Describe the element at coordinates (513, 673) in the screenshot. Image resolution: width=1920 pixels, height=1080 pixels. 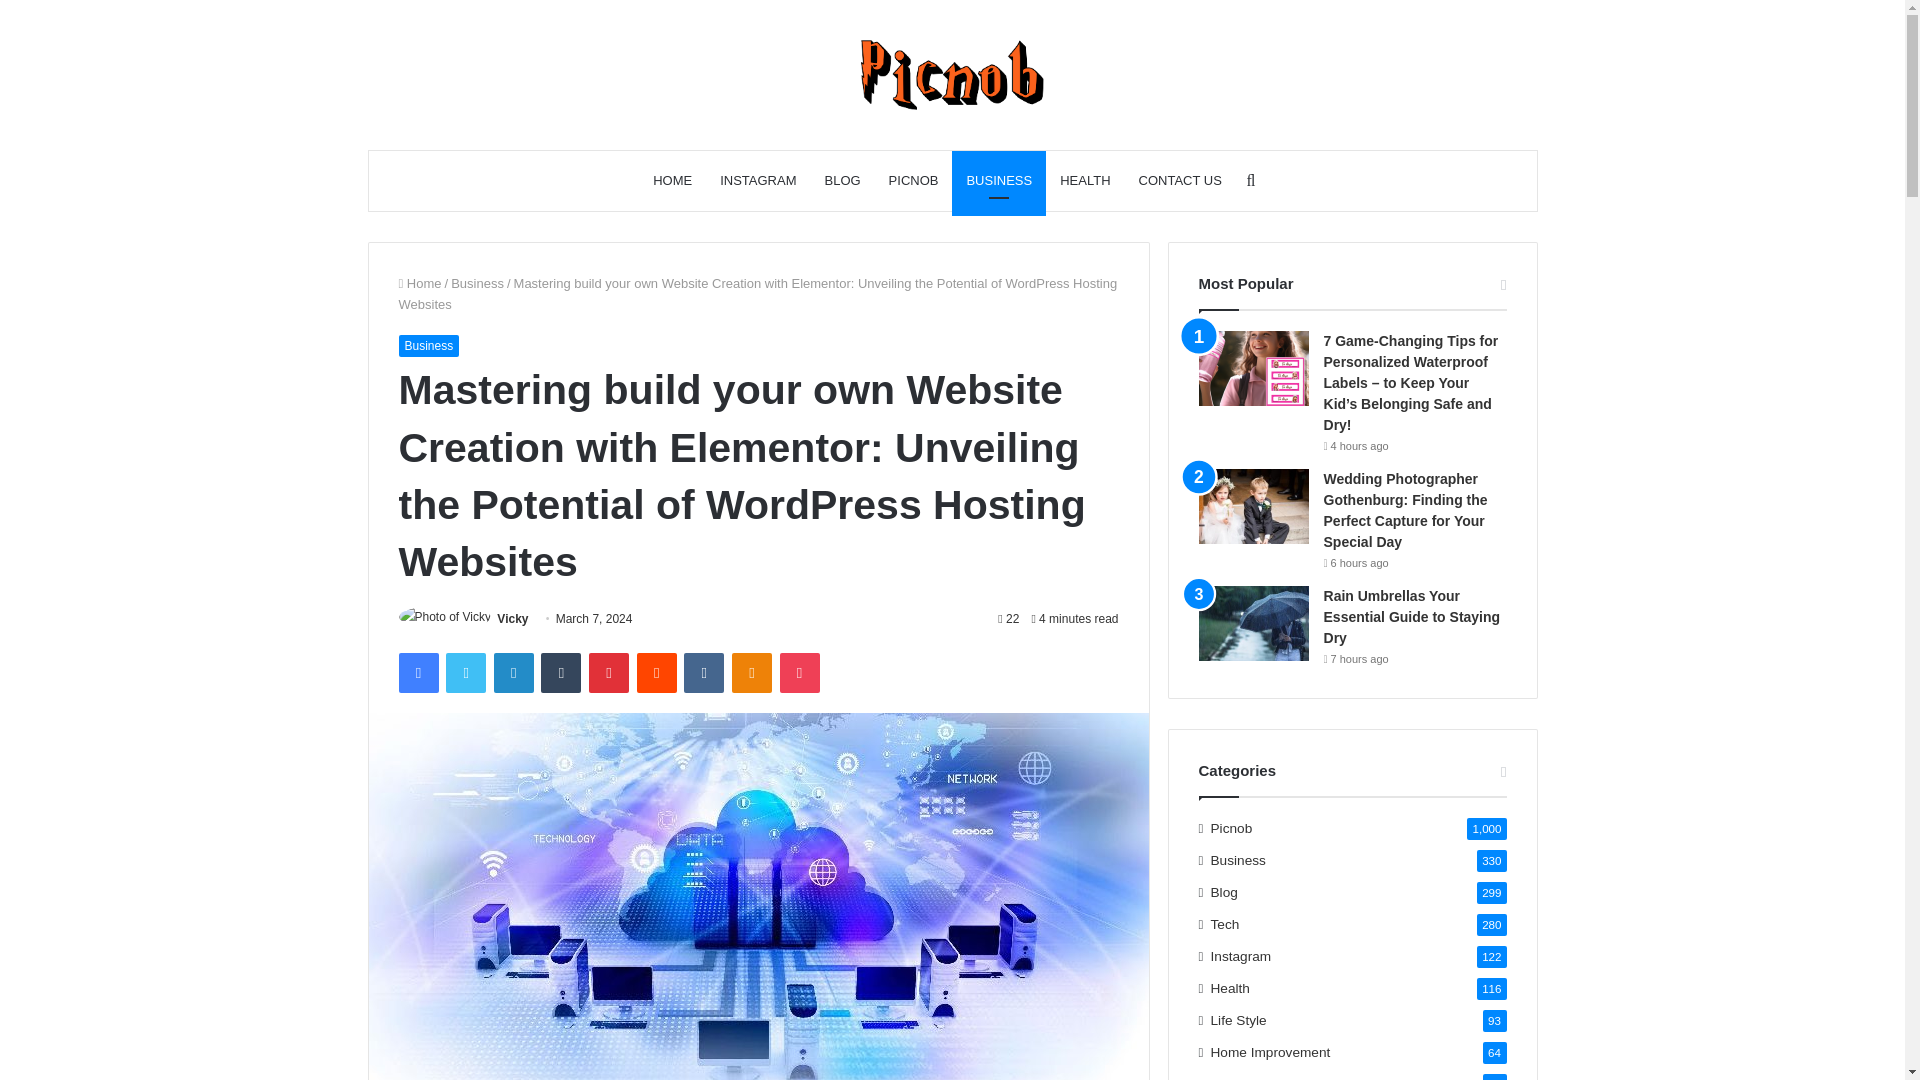
I see `LinkedIn` at that location.